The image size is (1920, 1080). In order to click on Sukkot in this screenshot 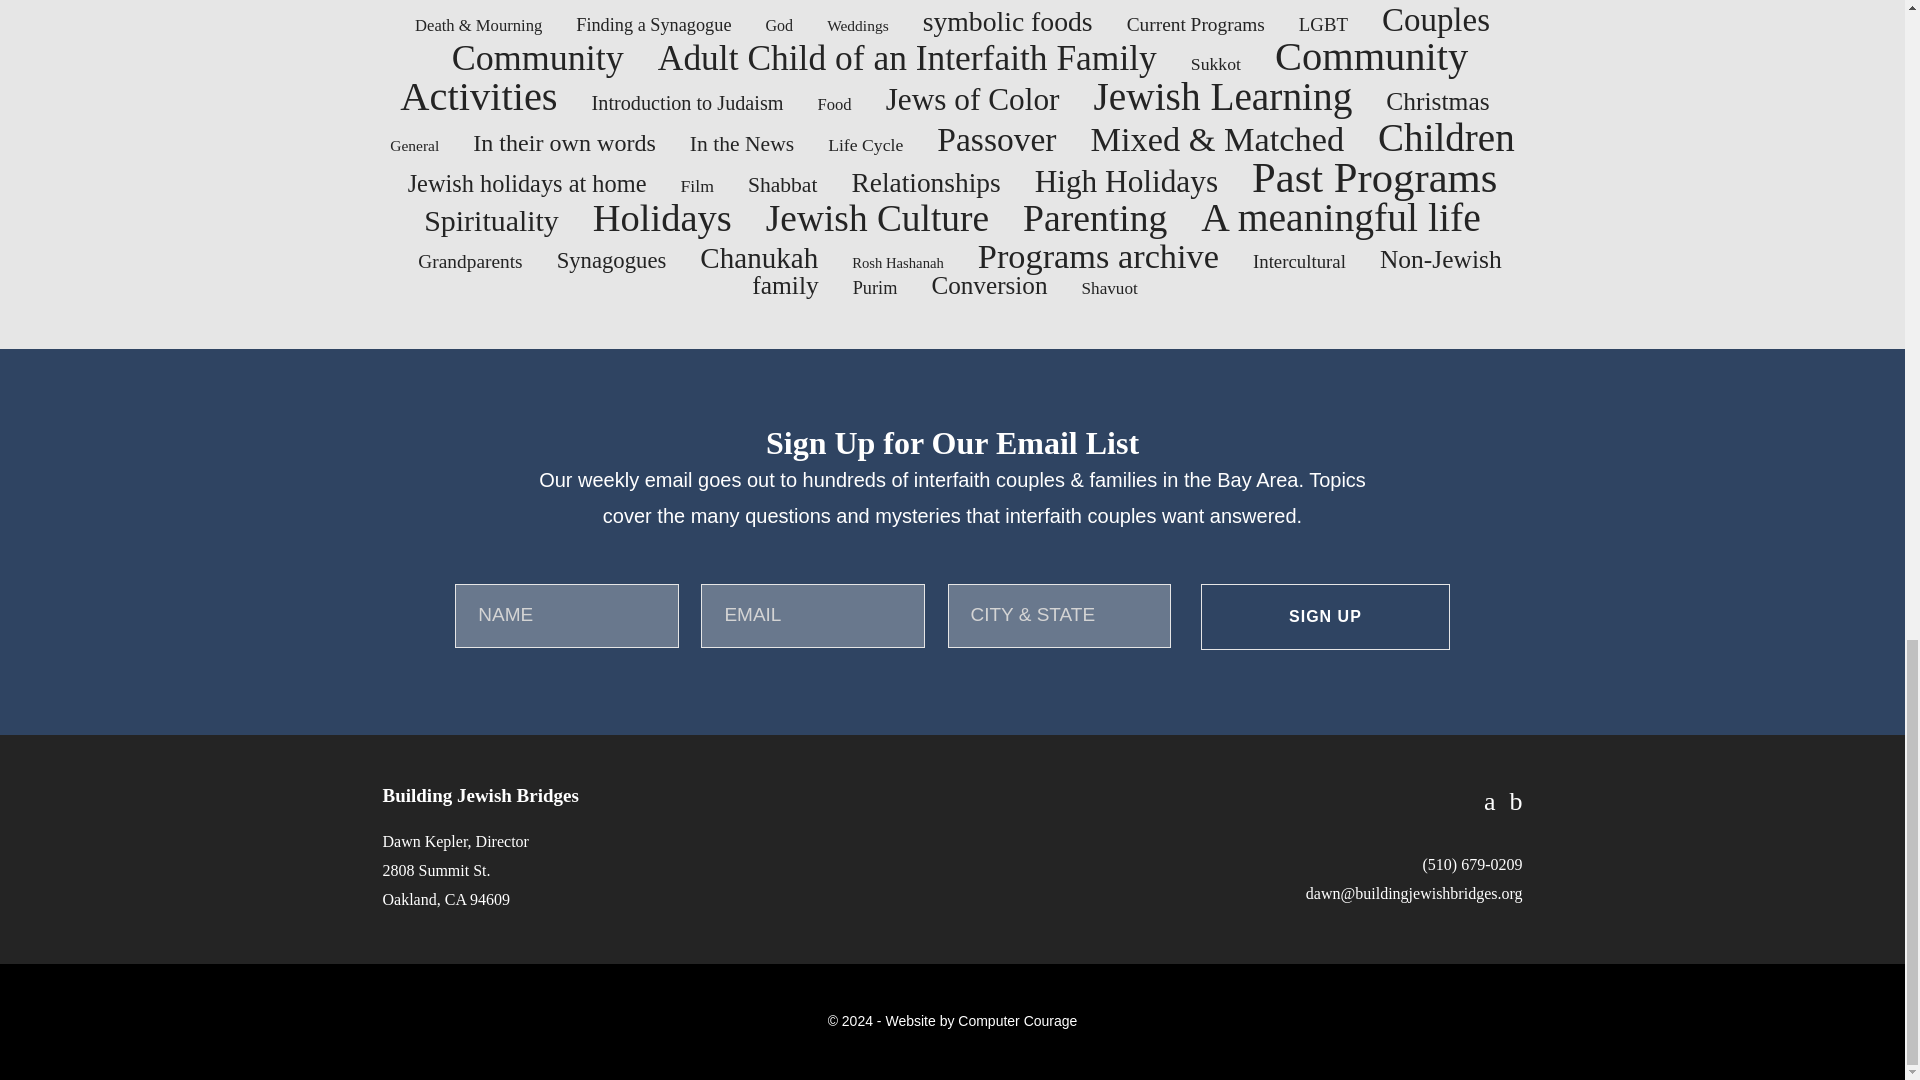, I will do `click(1215, 64)`.